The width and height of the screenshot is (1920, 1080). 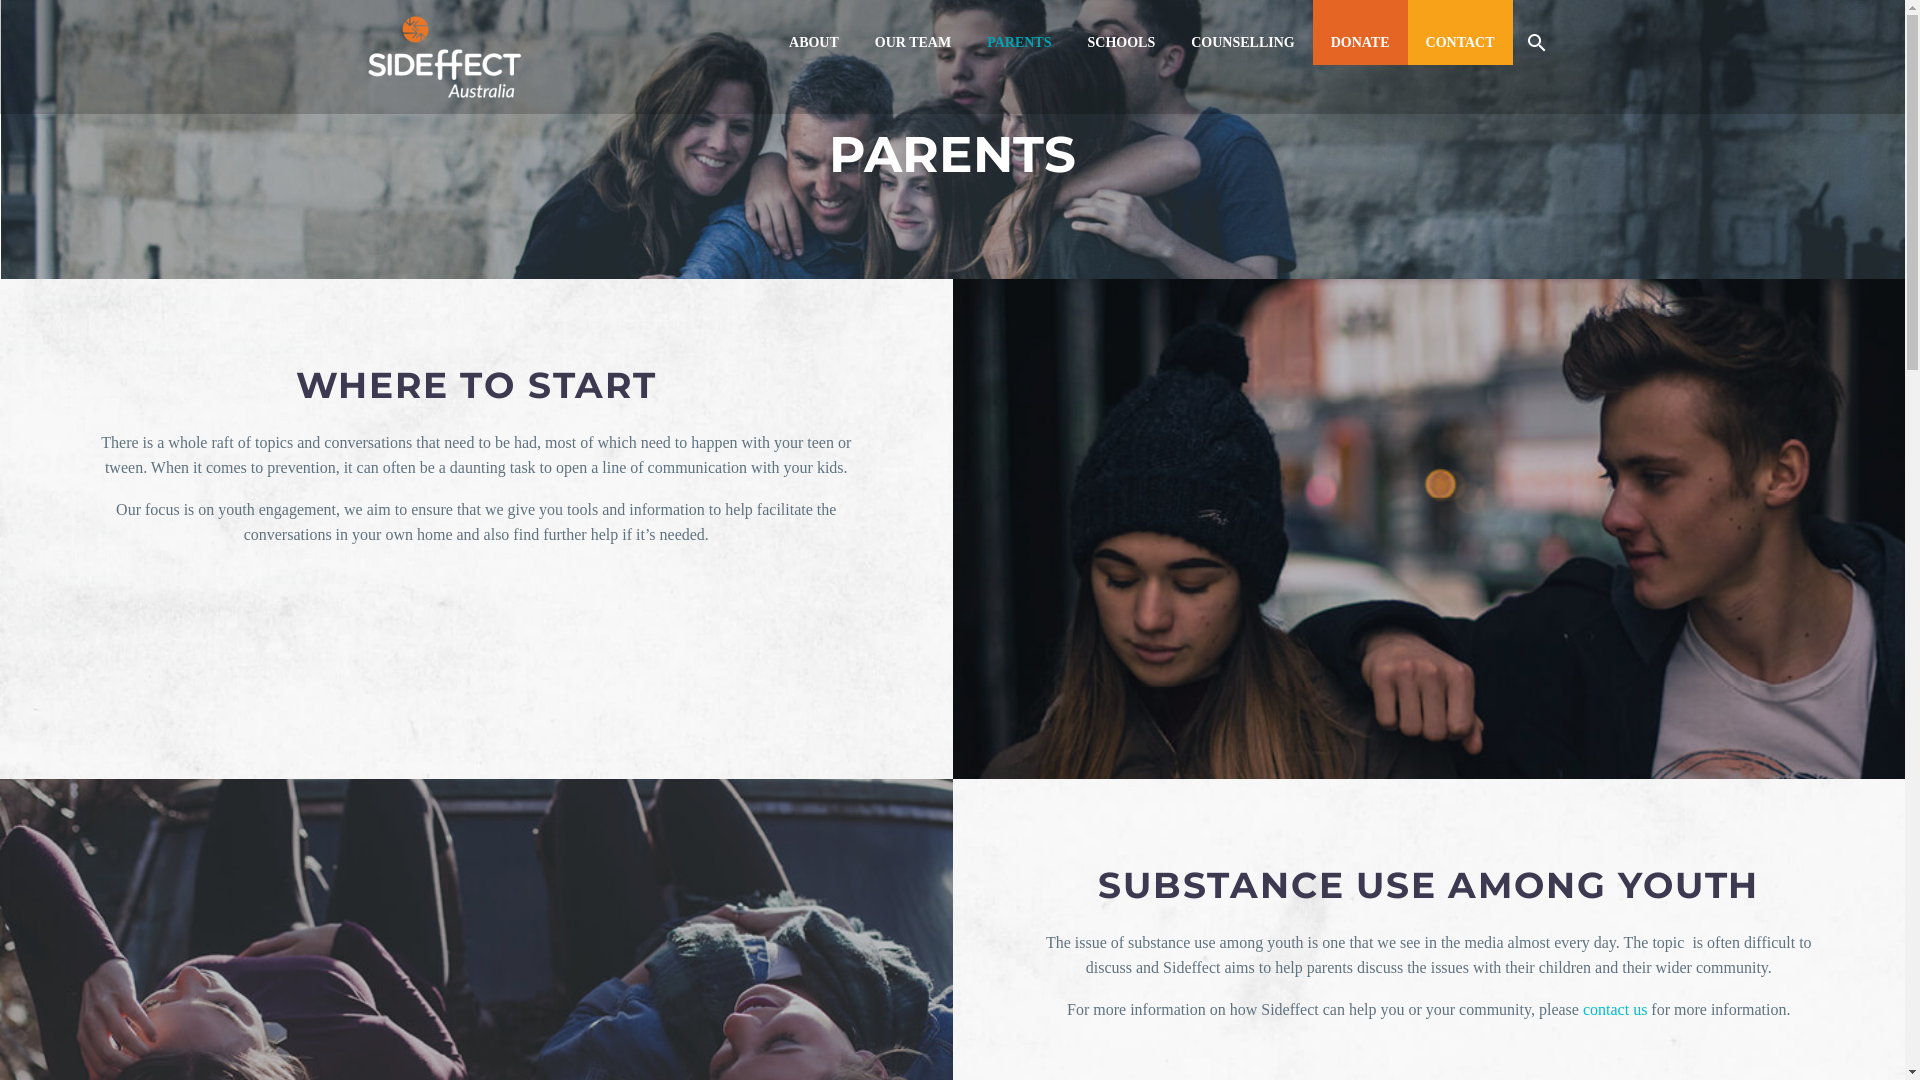 I want to click on Sweet Bonanza Legal Casino, so click(x=94, y=628).